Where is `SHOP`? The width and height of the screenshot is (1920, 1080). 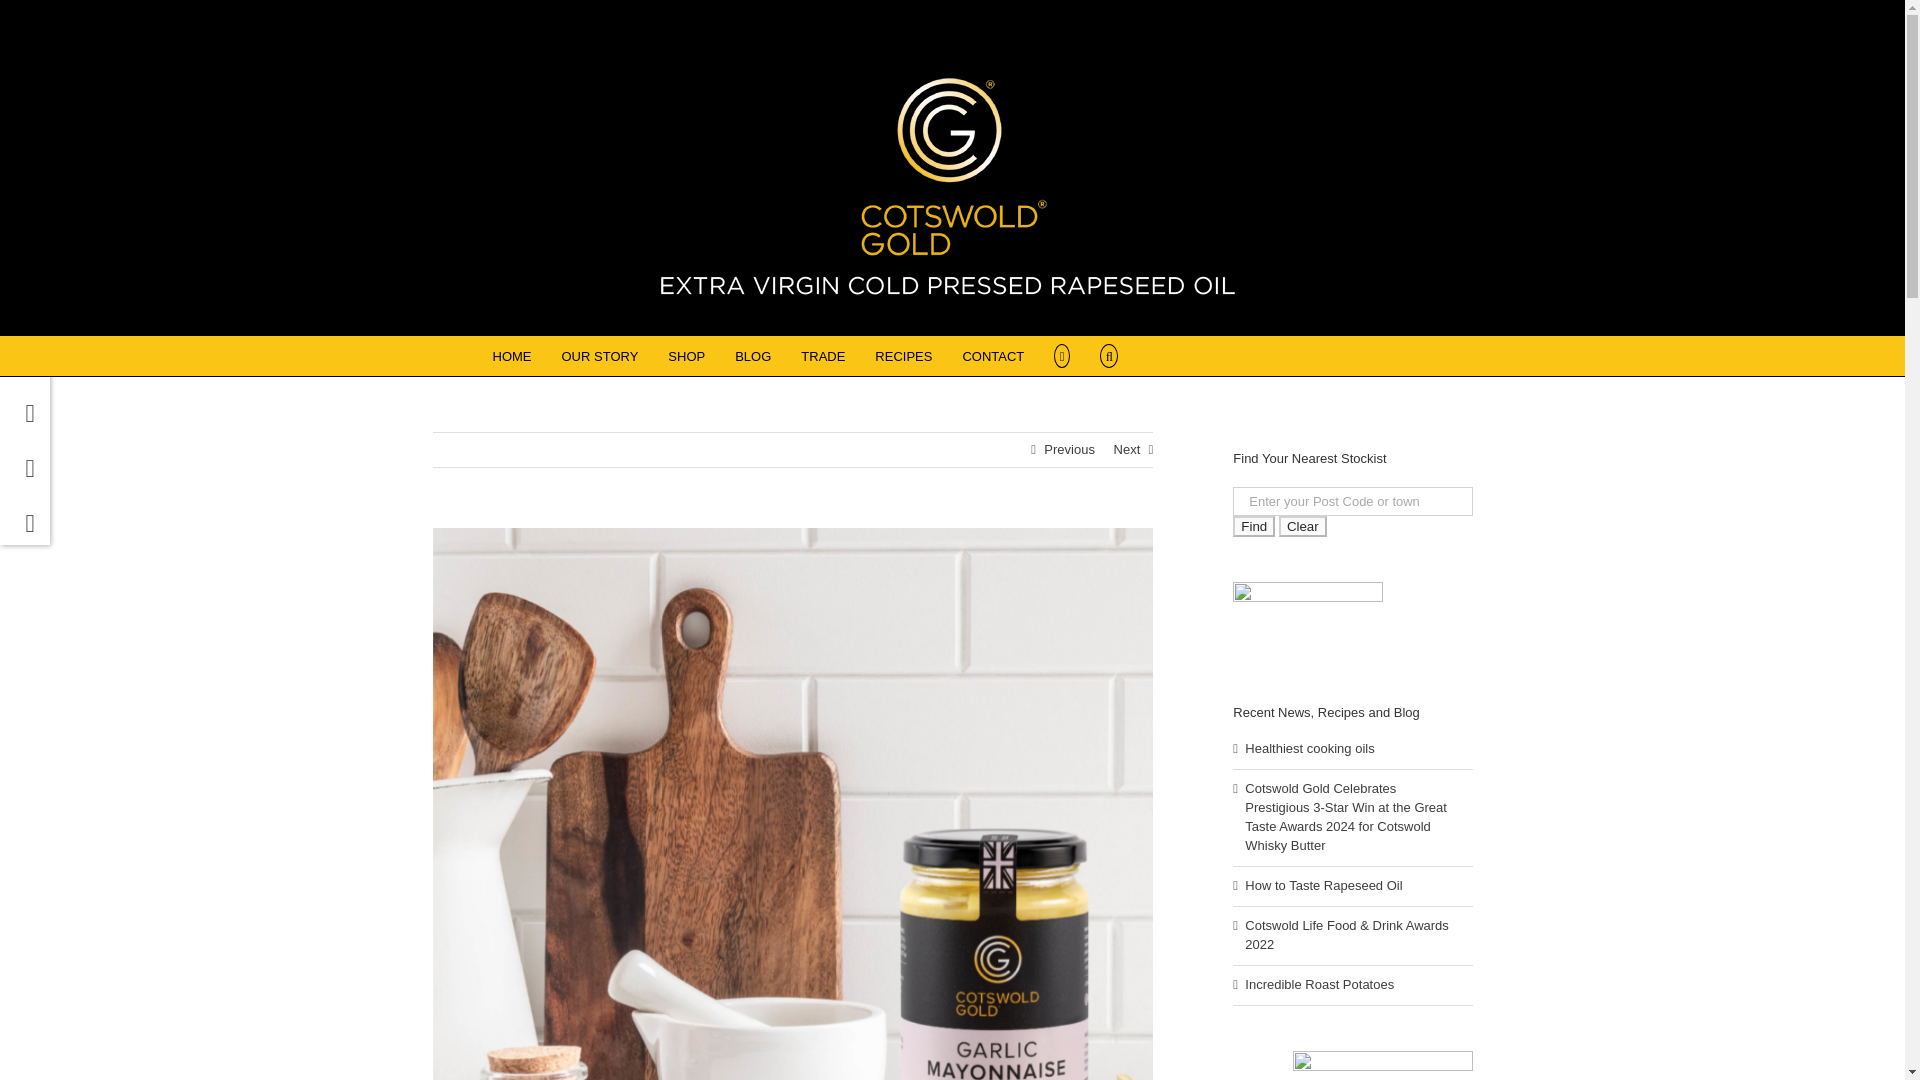
SHOP is located at coordinates (686, 355).